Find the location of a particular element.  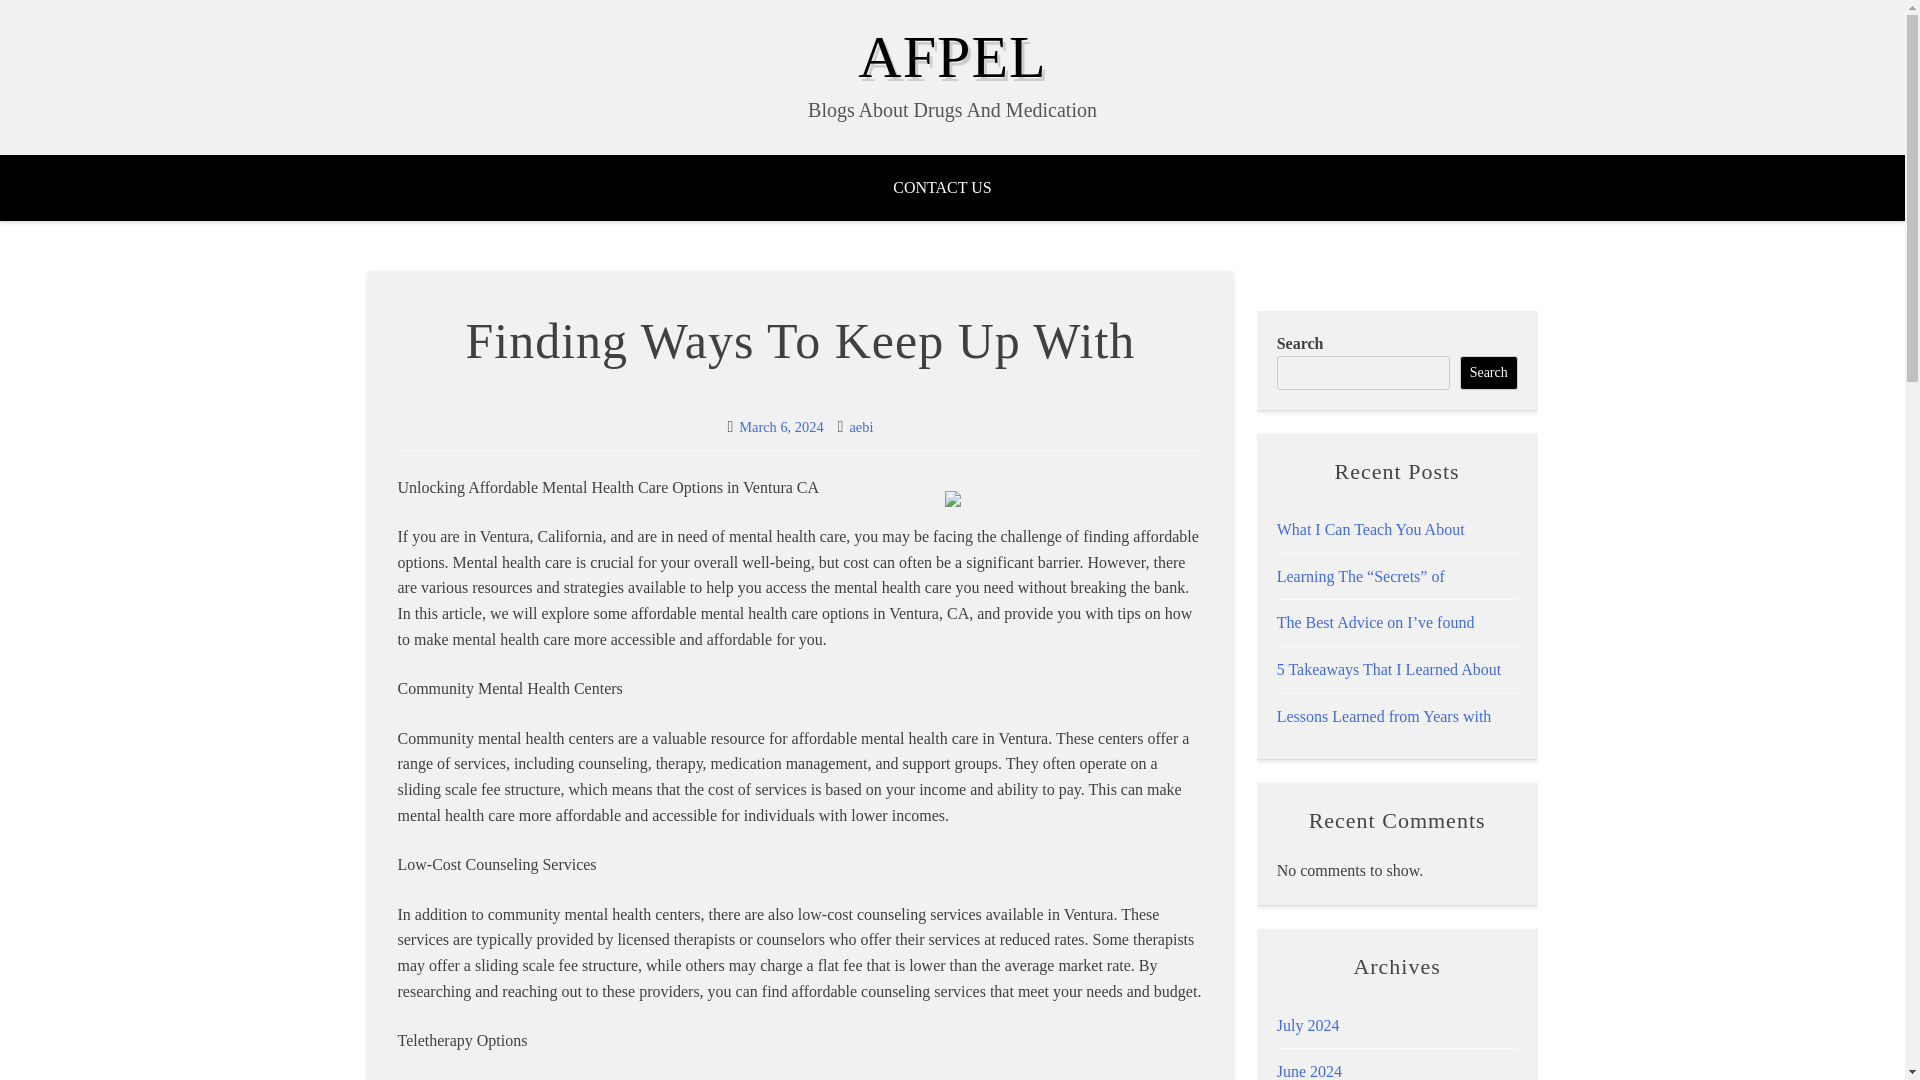

5 Takeaways That I Learned About is located at coordinates (1388, 669).